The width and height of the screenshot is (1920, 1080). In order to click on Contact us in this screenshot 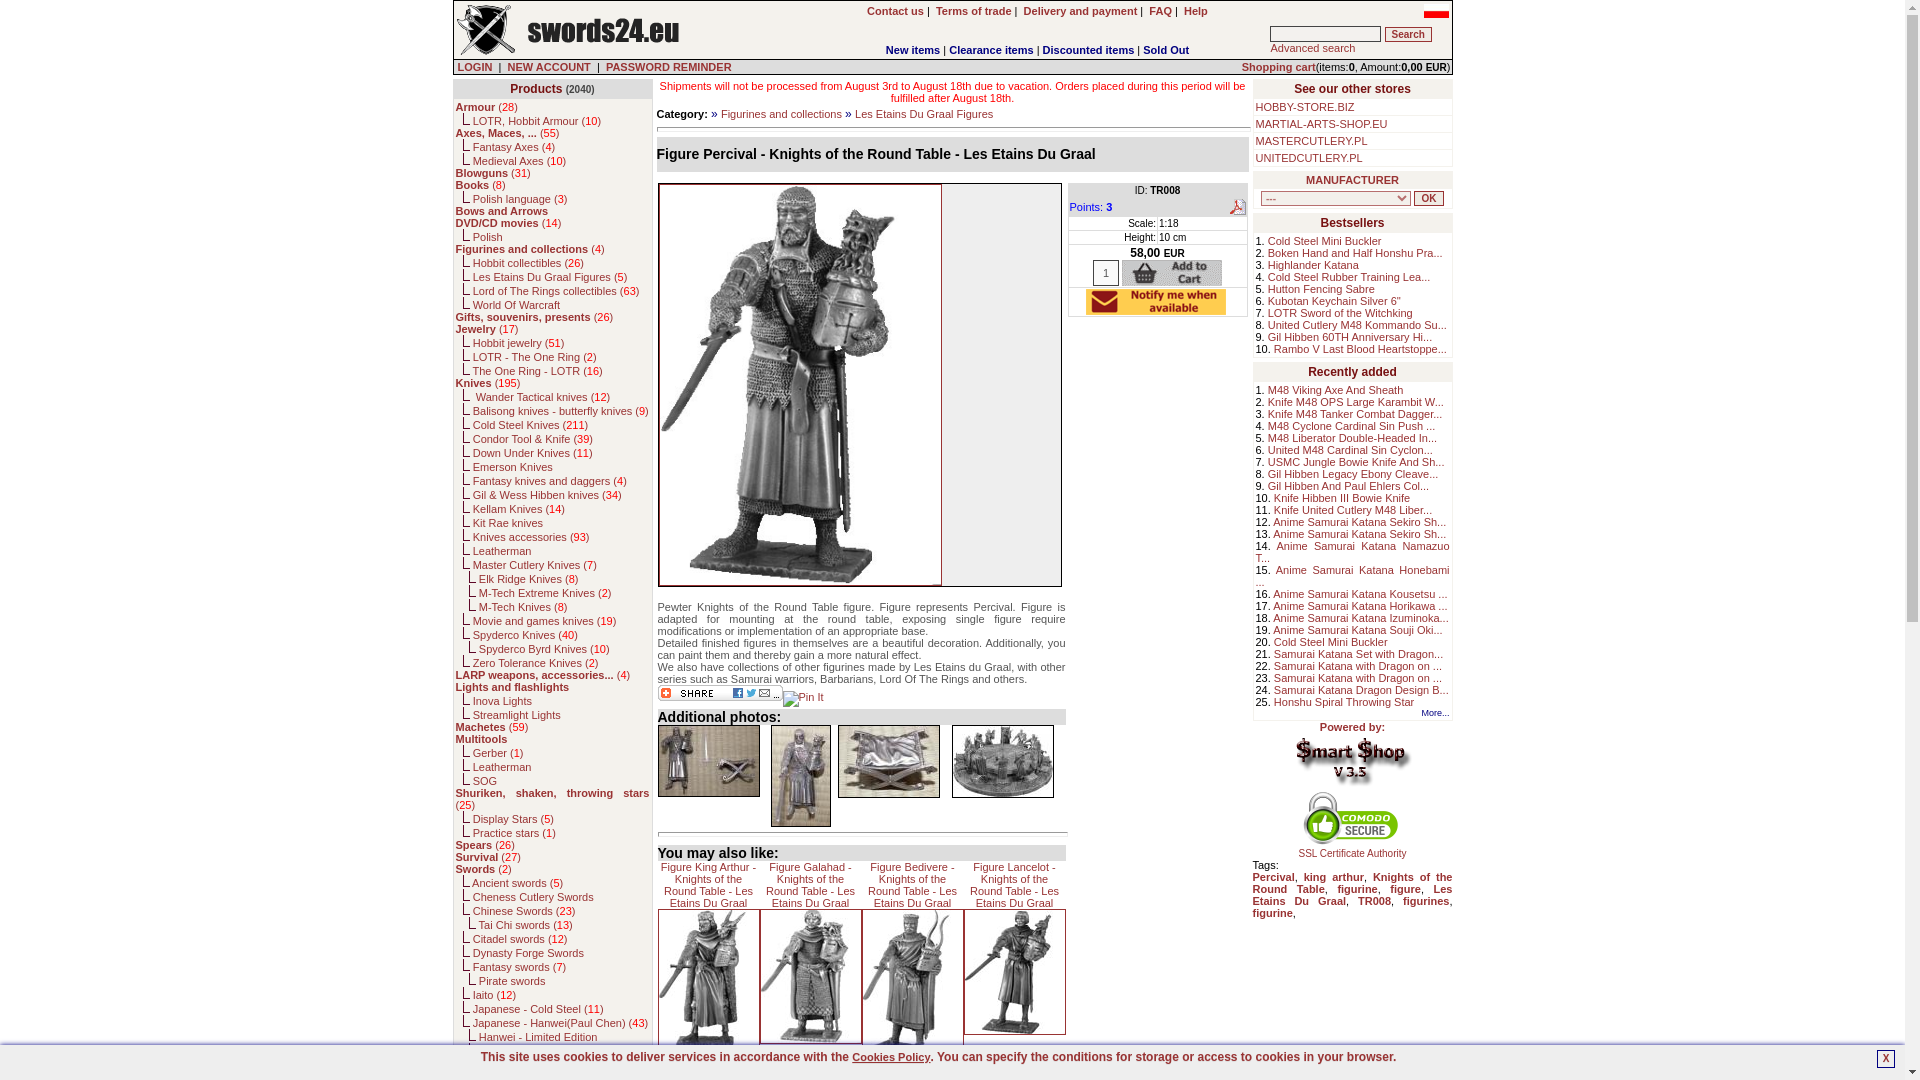, I will do `click(895, 11)`.